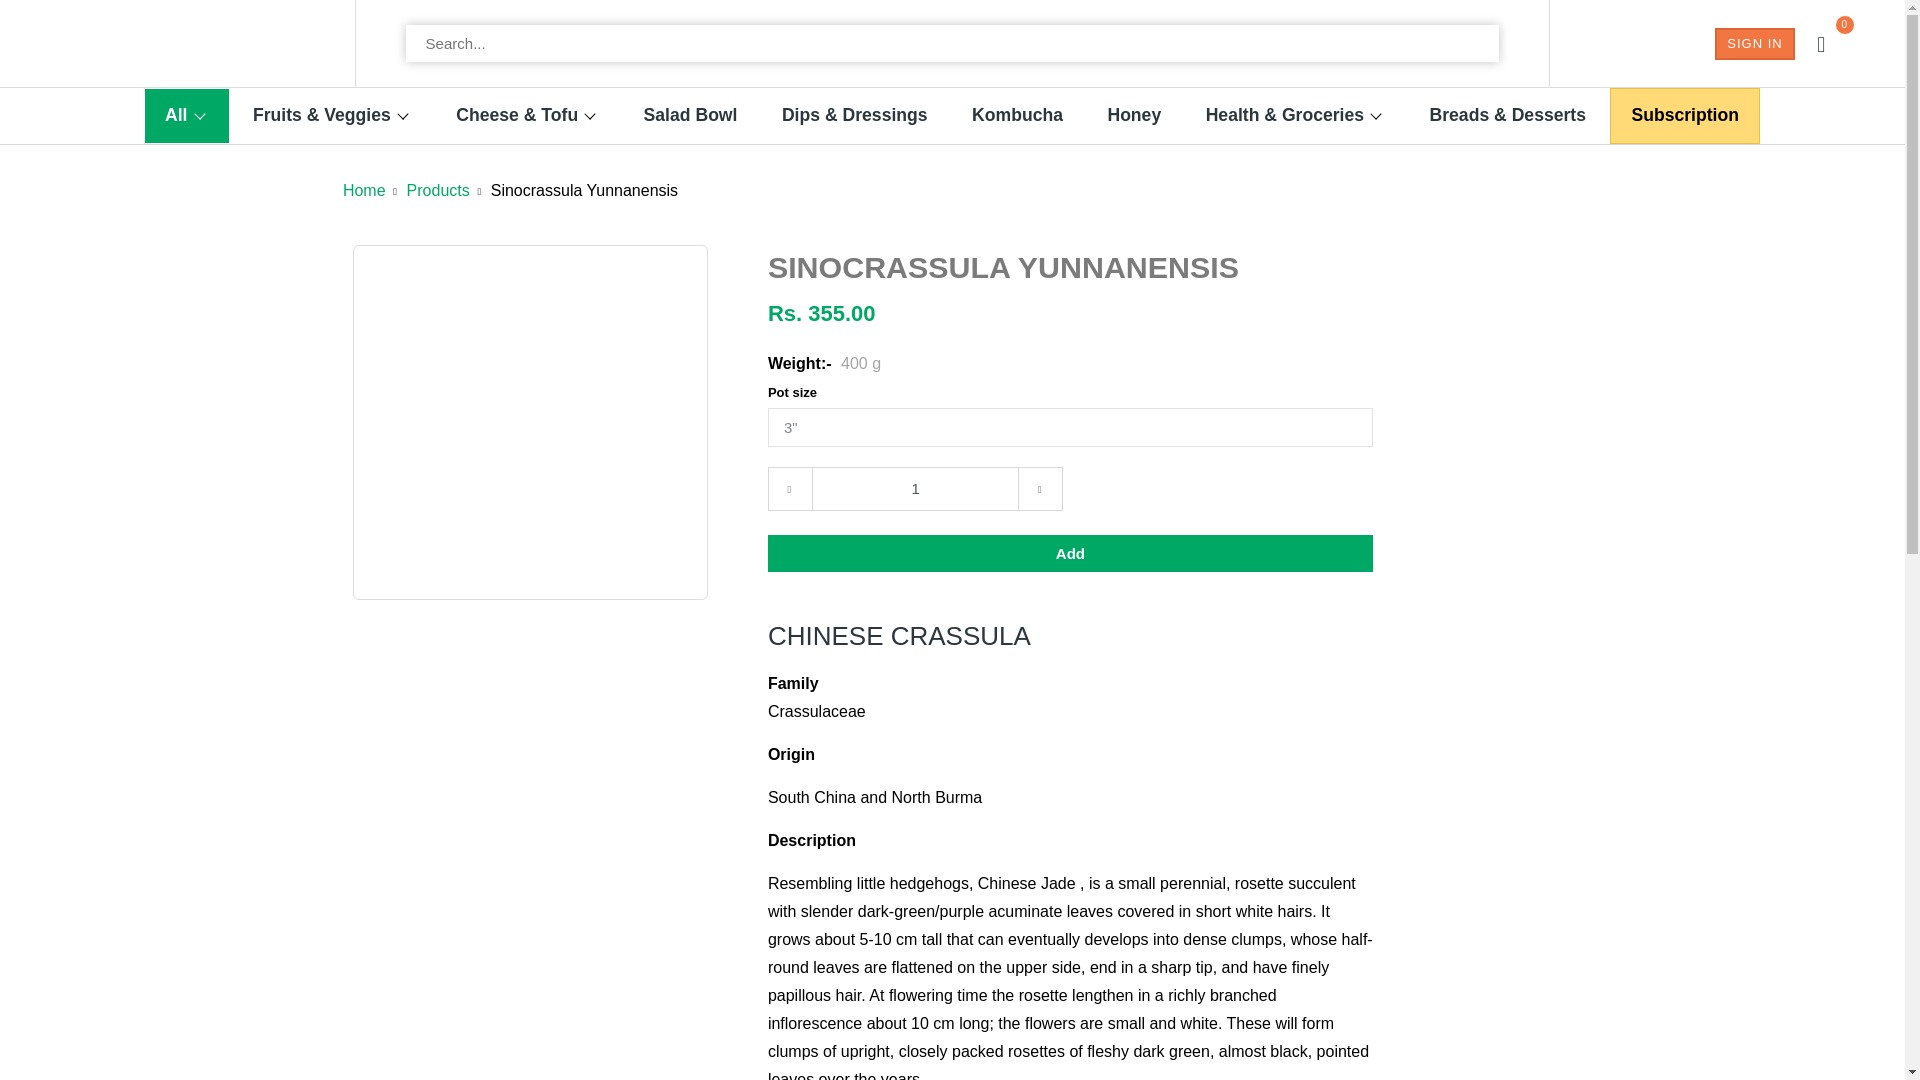 The image size is (1920, 1080). Describe the element at coordinates (1070, 553) in the screenshot. I see `Add` at that location.